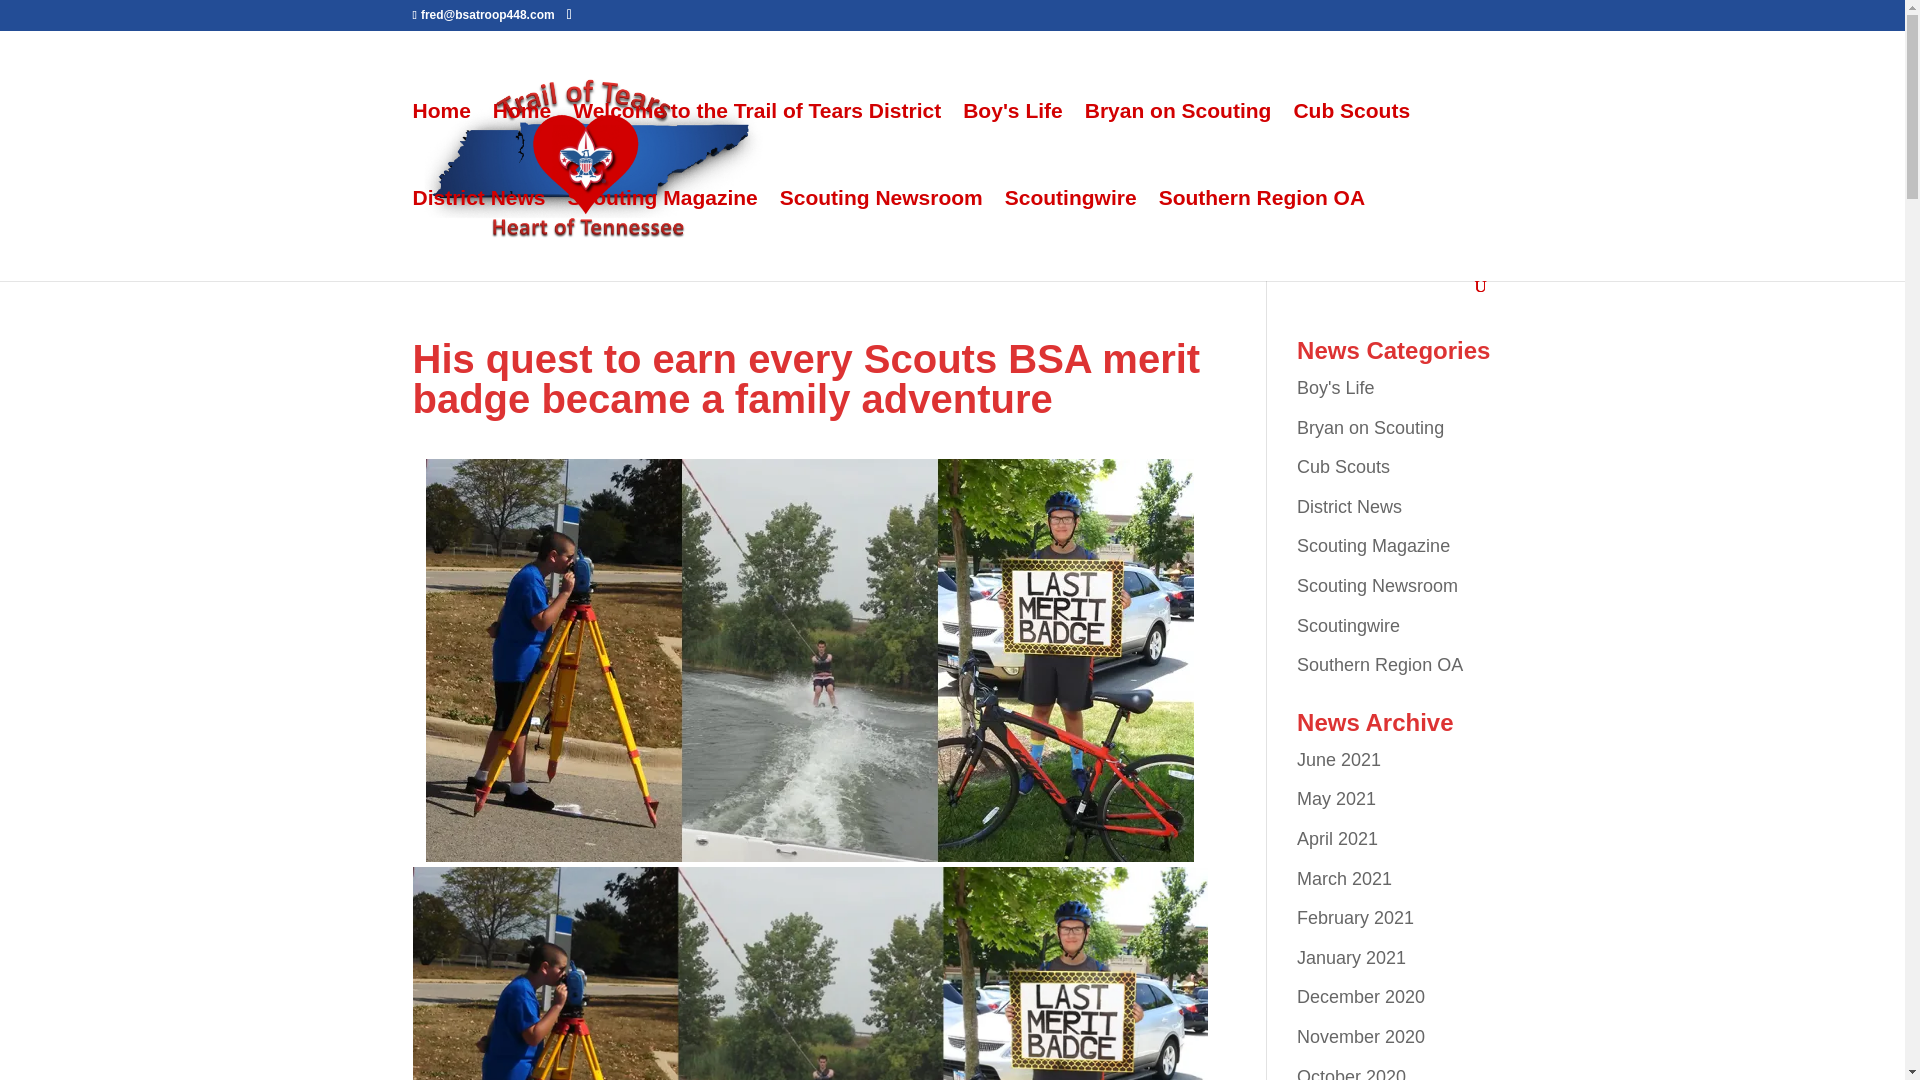  I want to click on June 2021, so click(1338, 760).